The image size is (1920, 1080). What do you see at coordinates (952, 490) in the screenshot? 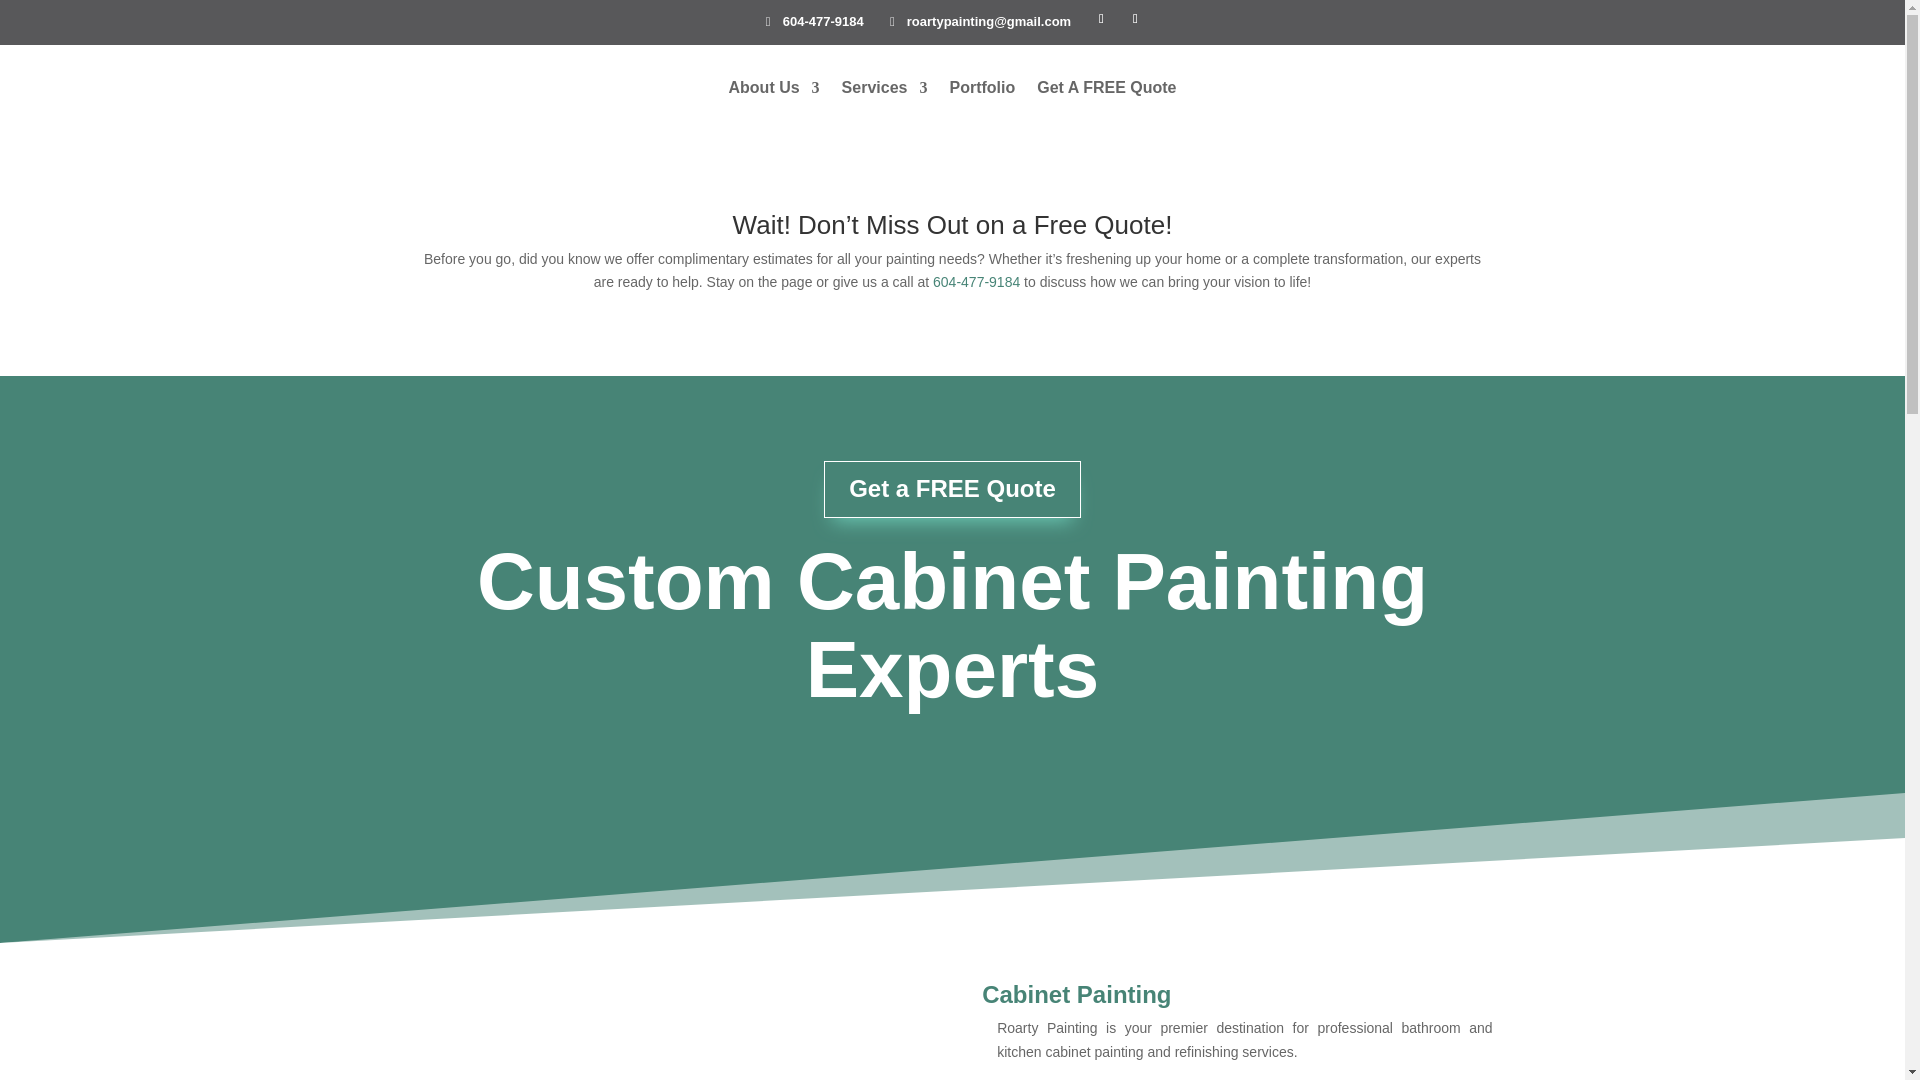
I see `Get a FREE Quote` at bounding box center [952, 490].